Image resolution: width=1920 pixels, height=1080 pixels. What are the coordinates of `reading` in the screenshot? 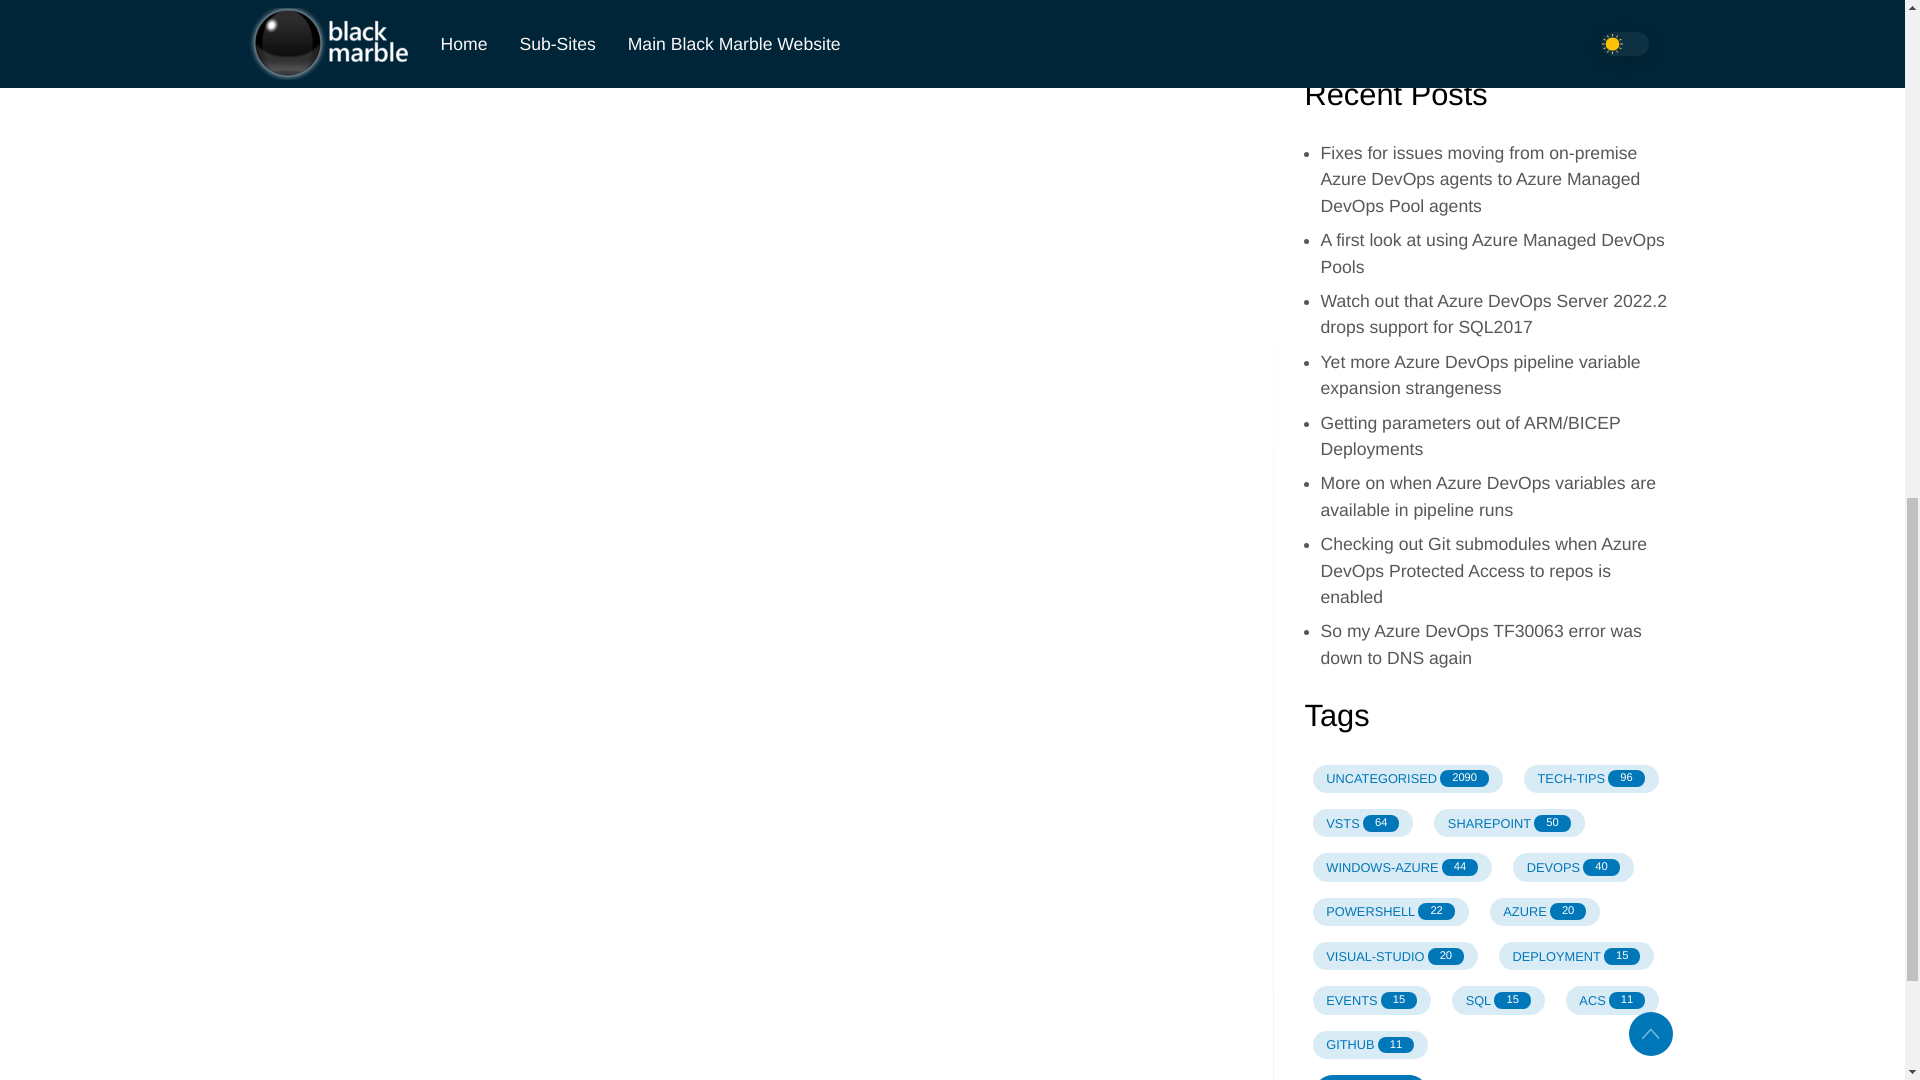 It's located at (1406, 778).